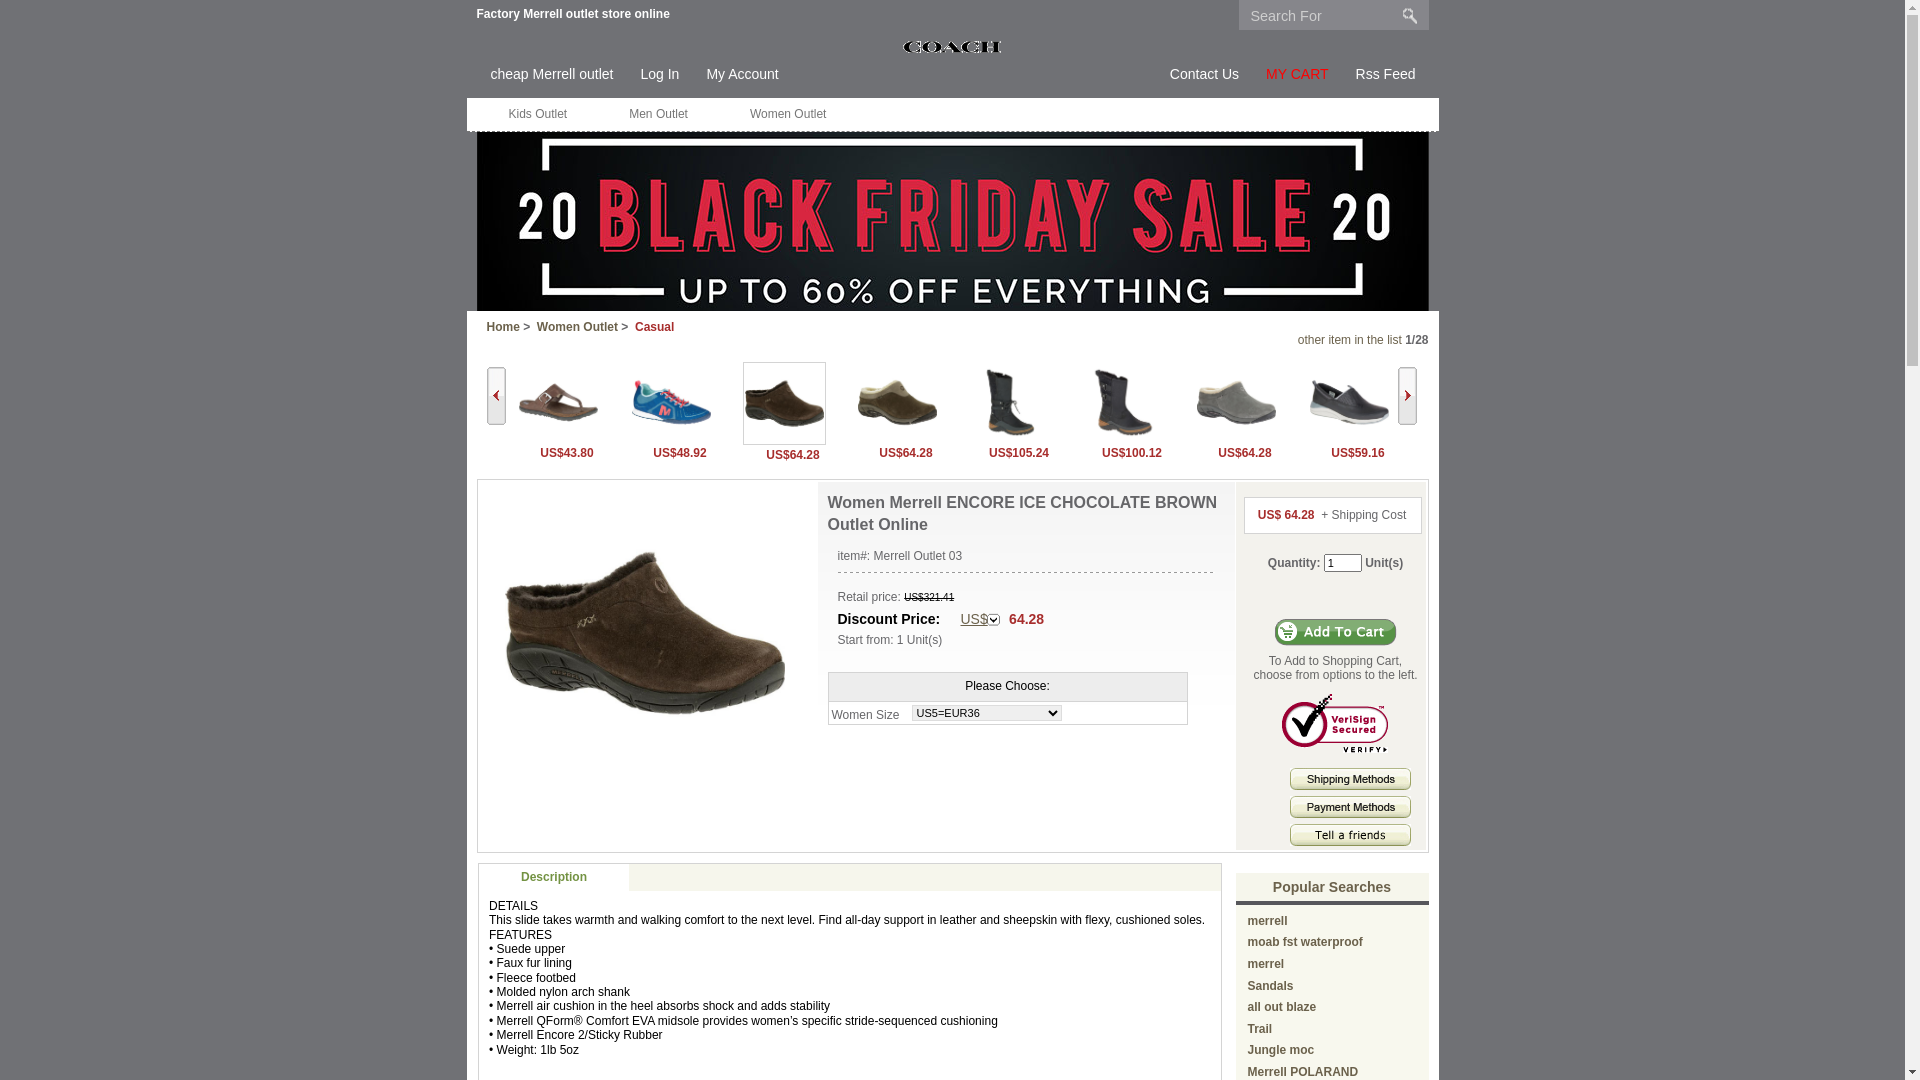 The image size is (1920, 1080). I want to click on Contact Us, so click(1204, 75).